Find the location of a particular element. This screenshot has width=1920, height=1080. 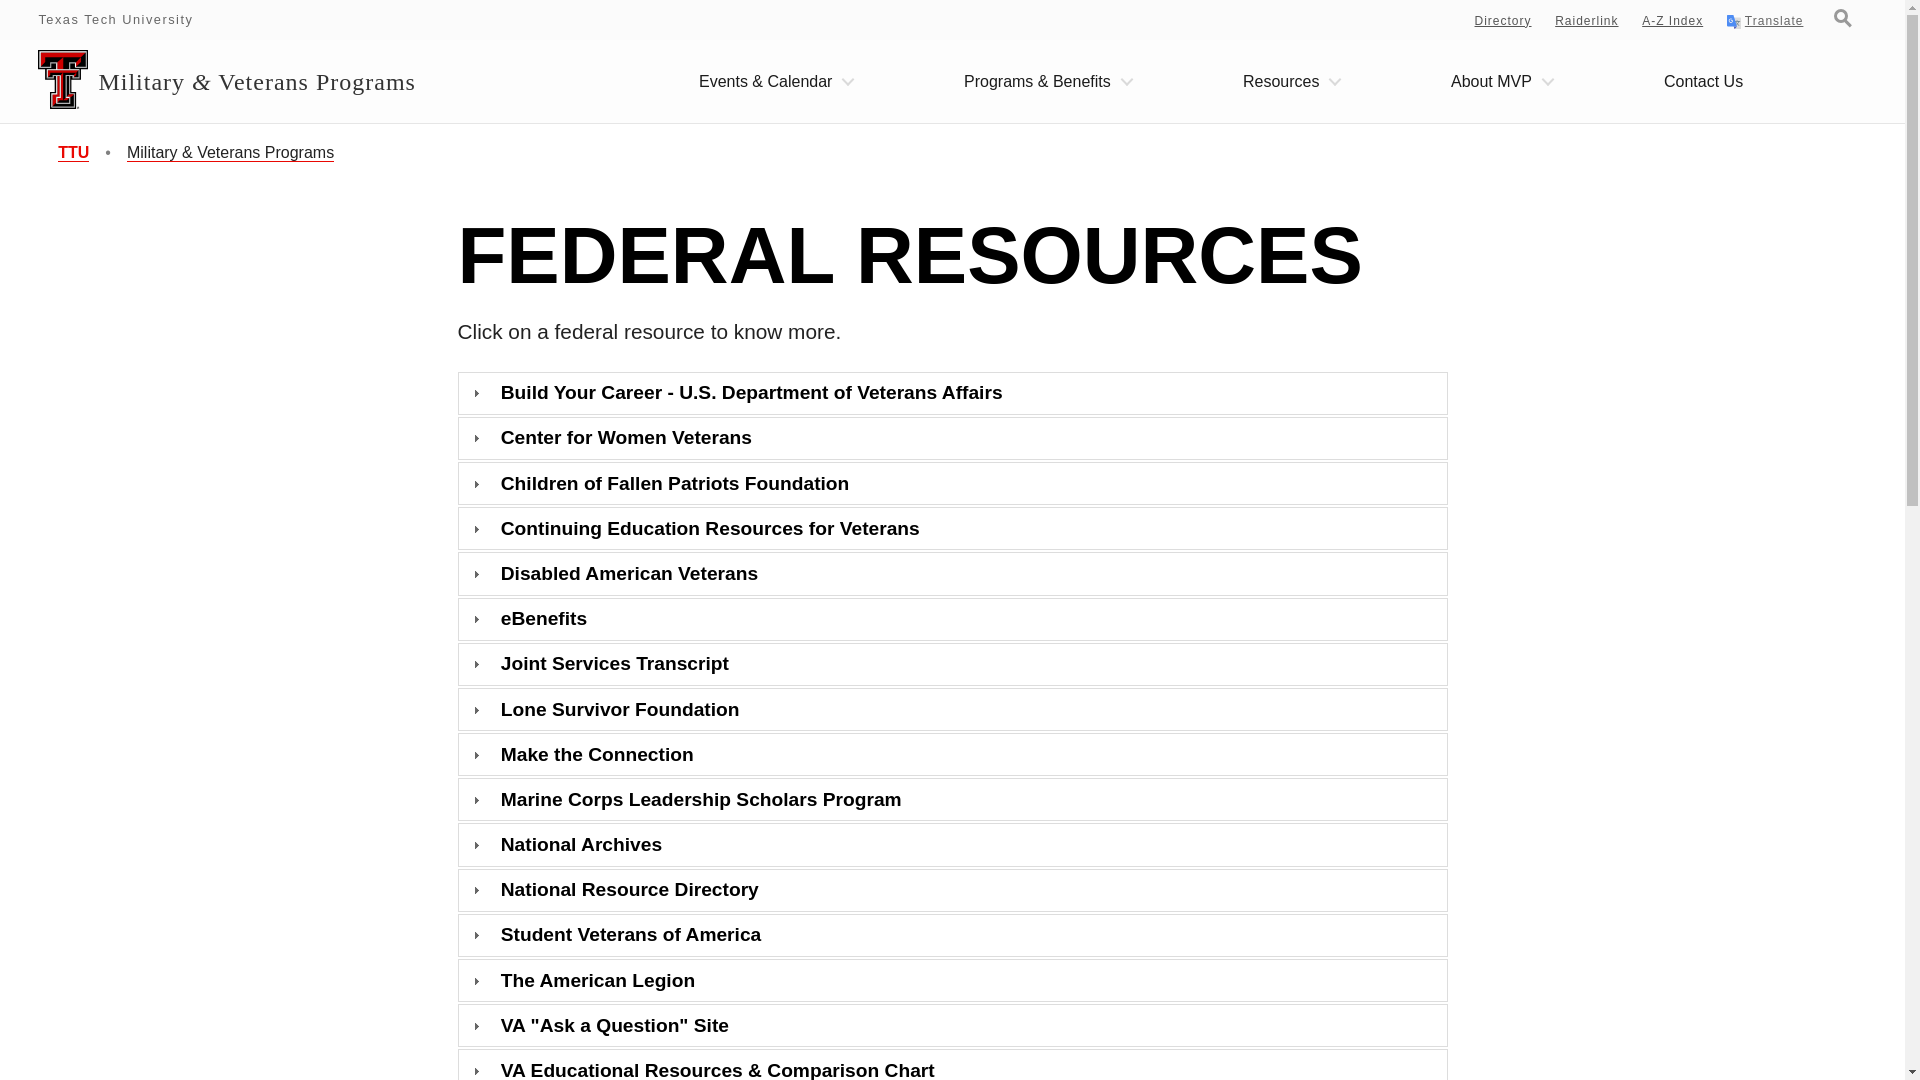

Raiderlink is located at coordinates (1586, 21).